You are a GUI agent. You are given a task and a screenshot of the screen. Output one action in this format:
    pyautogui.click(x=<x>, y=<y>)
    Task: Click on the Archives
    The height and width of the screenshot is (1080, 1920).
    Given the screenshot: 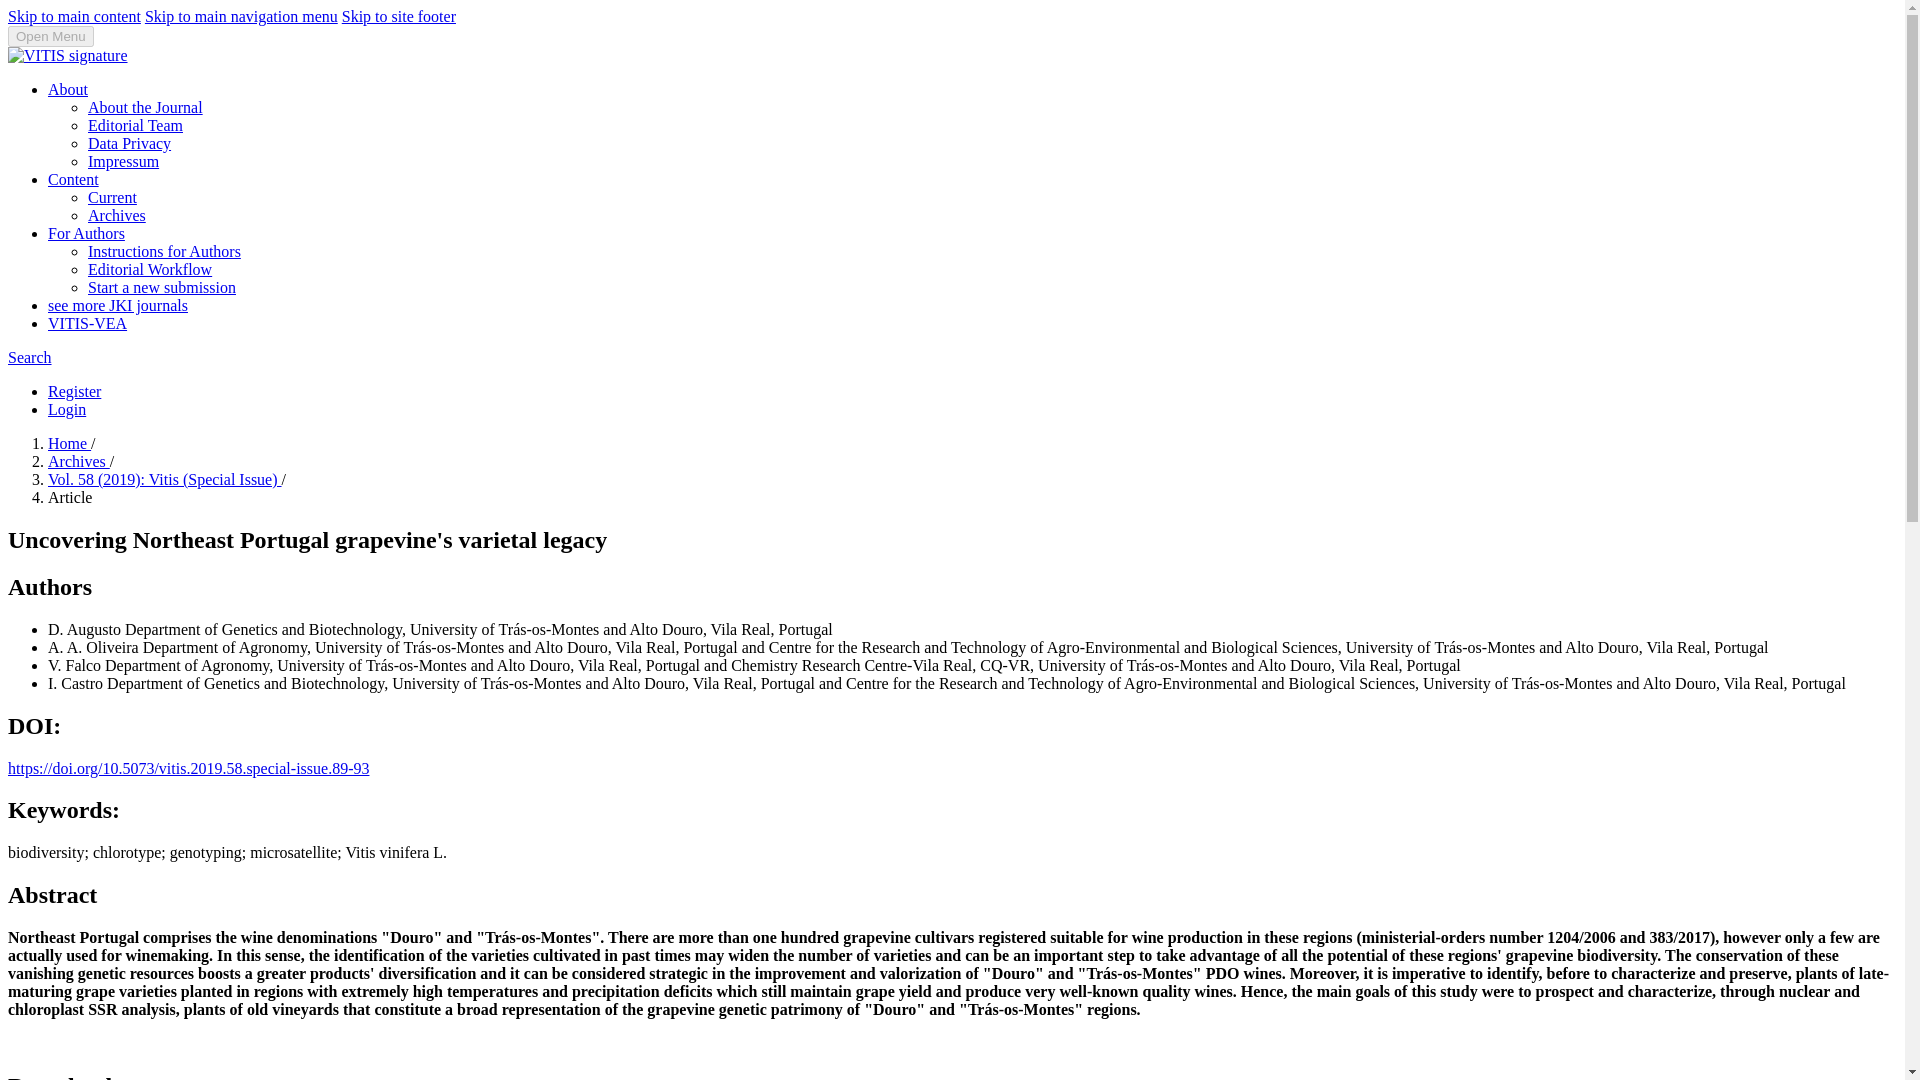 What is the action you would take?
    pyautogui.click(x=116, y=215)
    